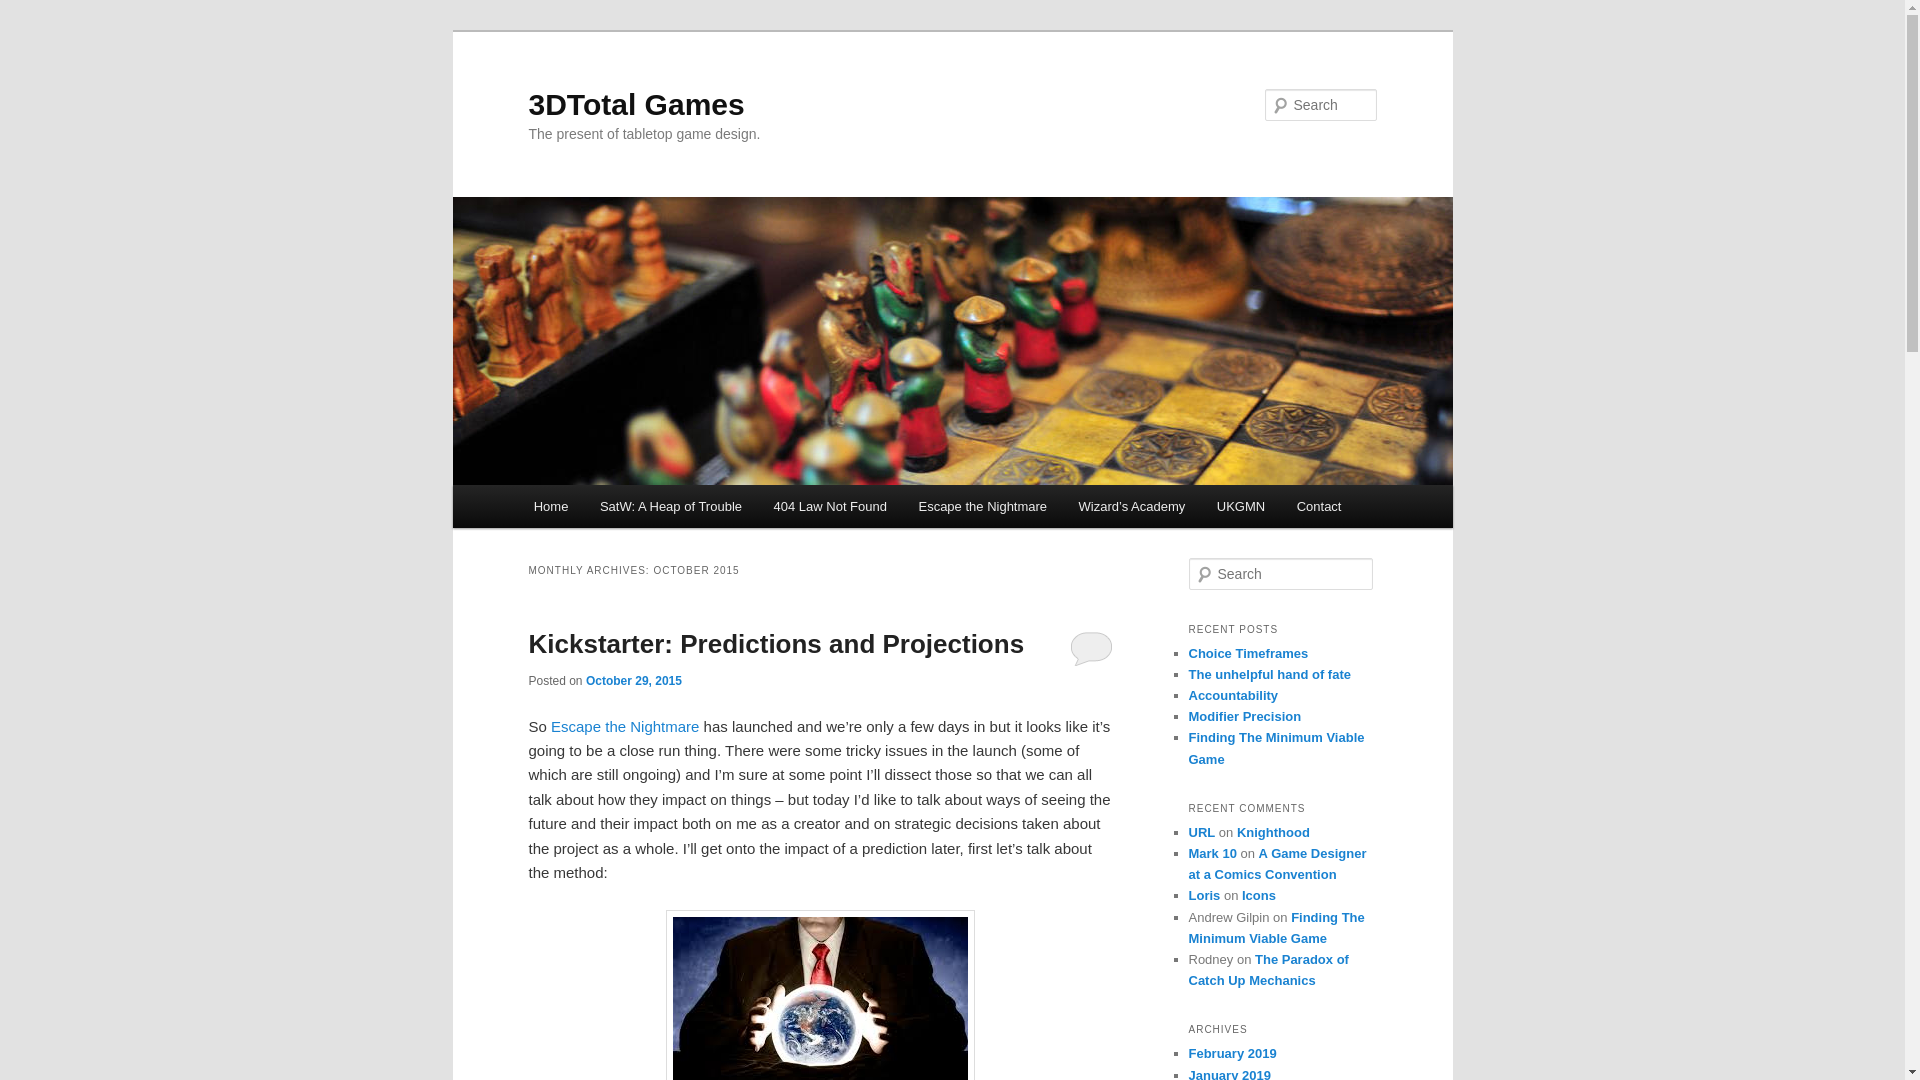 Image resolution: width=1920 pixels, height=1080 pixels. I want to click on Mark 10, so click(1212, 854).